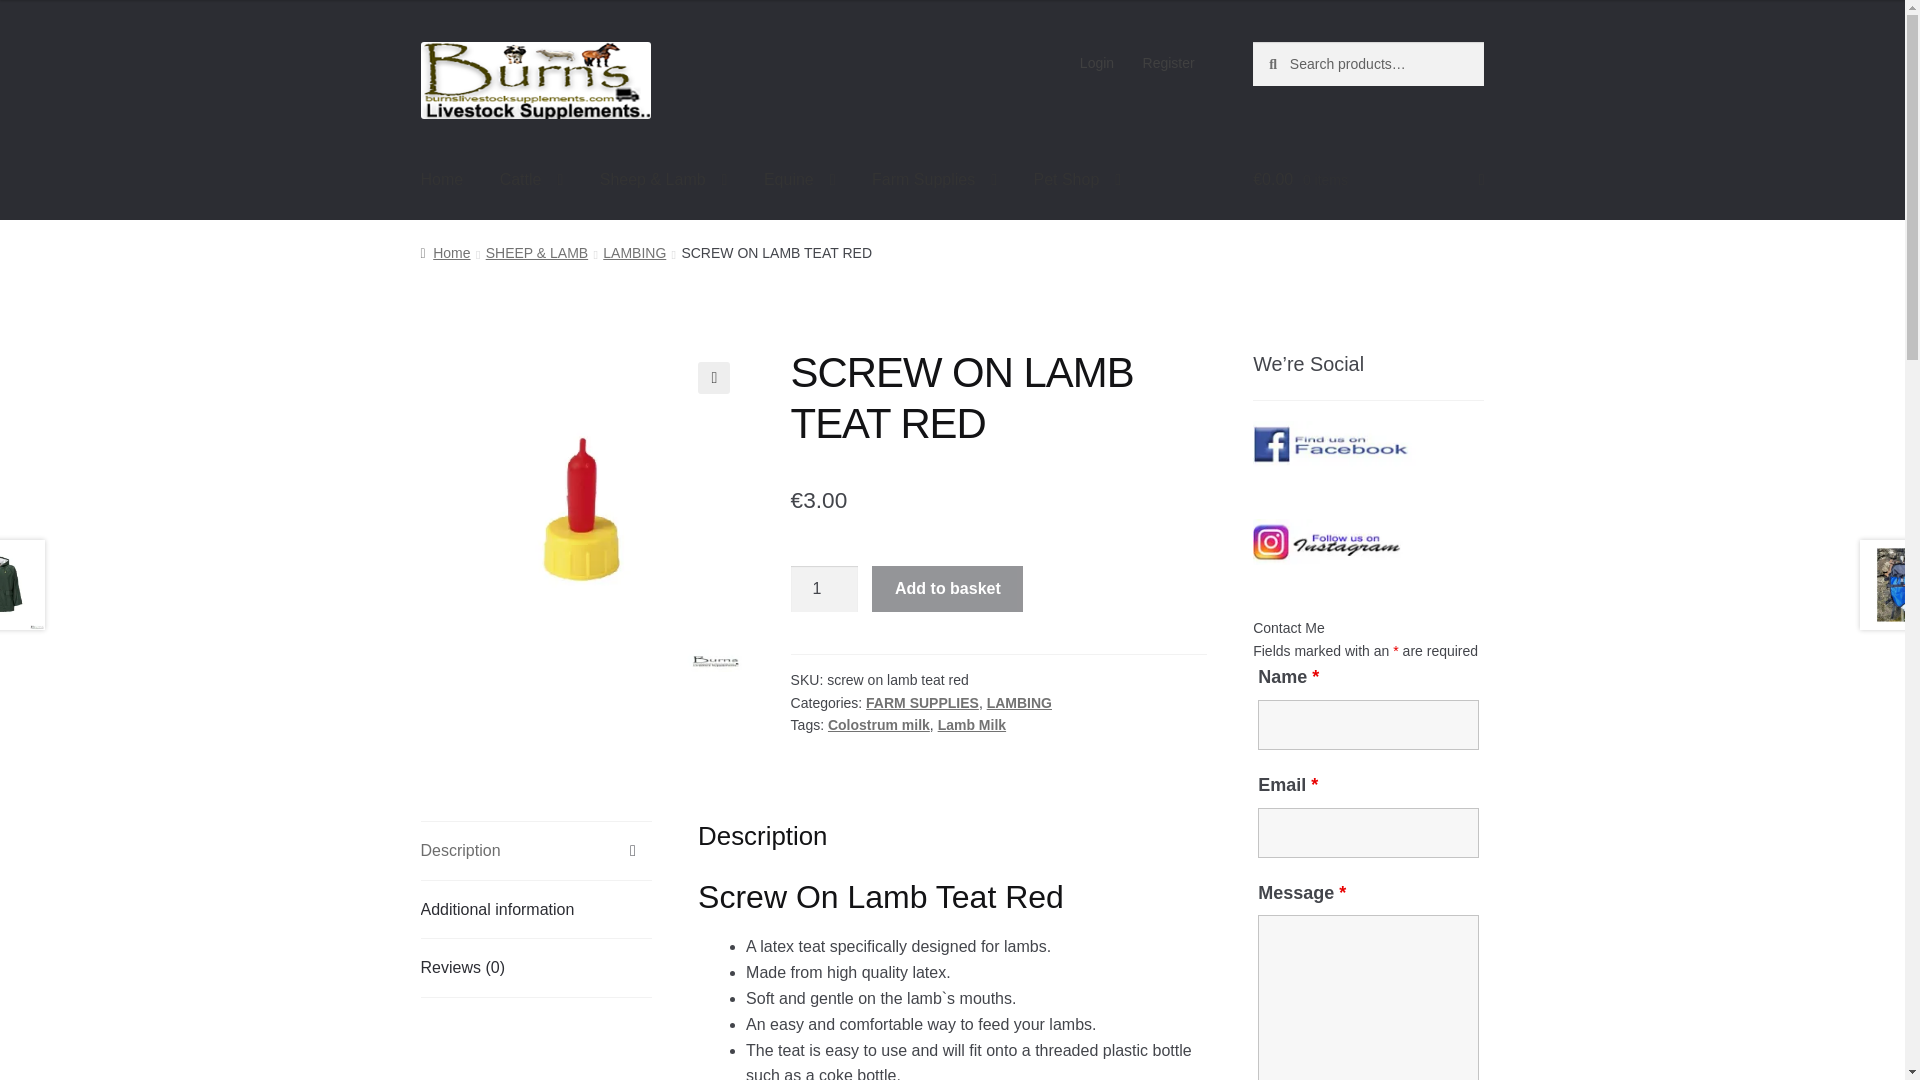  Describe the element at coordinates (582, 509) in the screenshot. I see `Screw-on-lamb-teat-for-sale-Ireland` at that location.